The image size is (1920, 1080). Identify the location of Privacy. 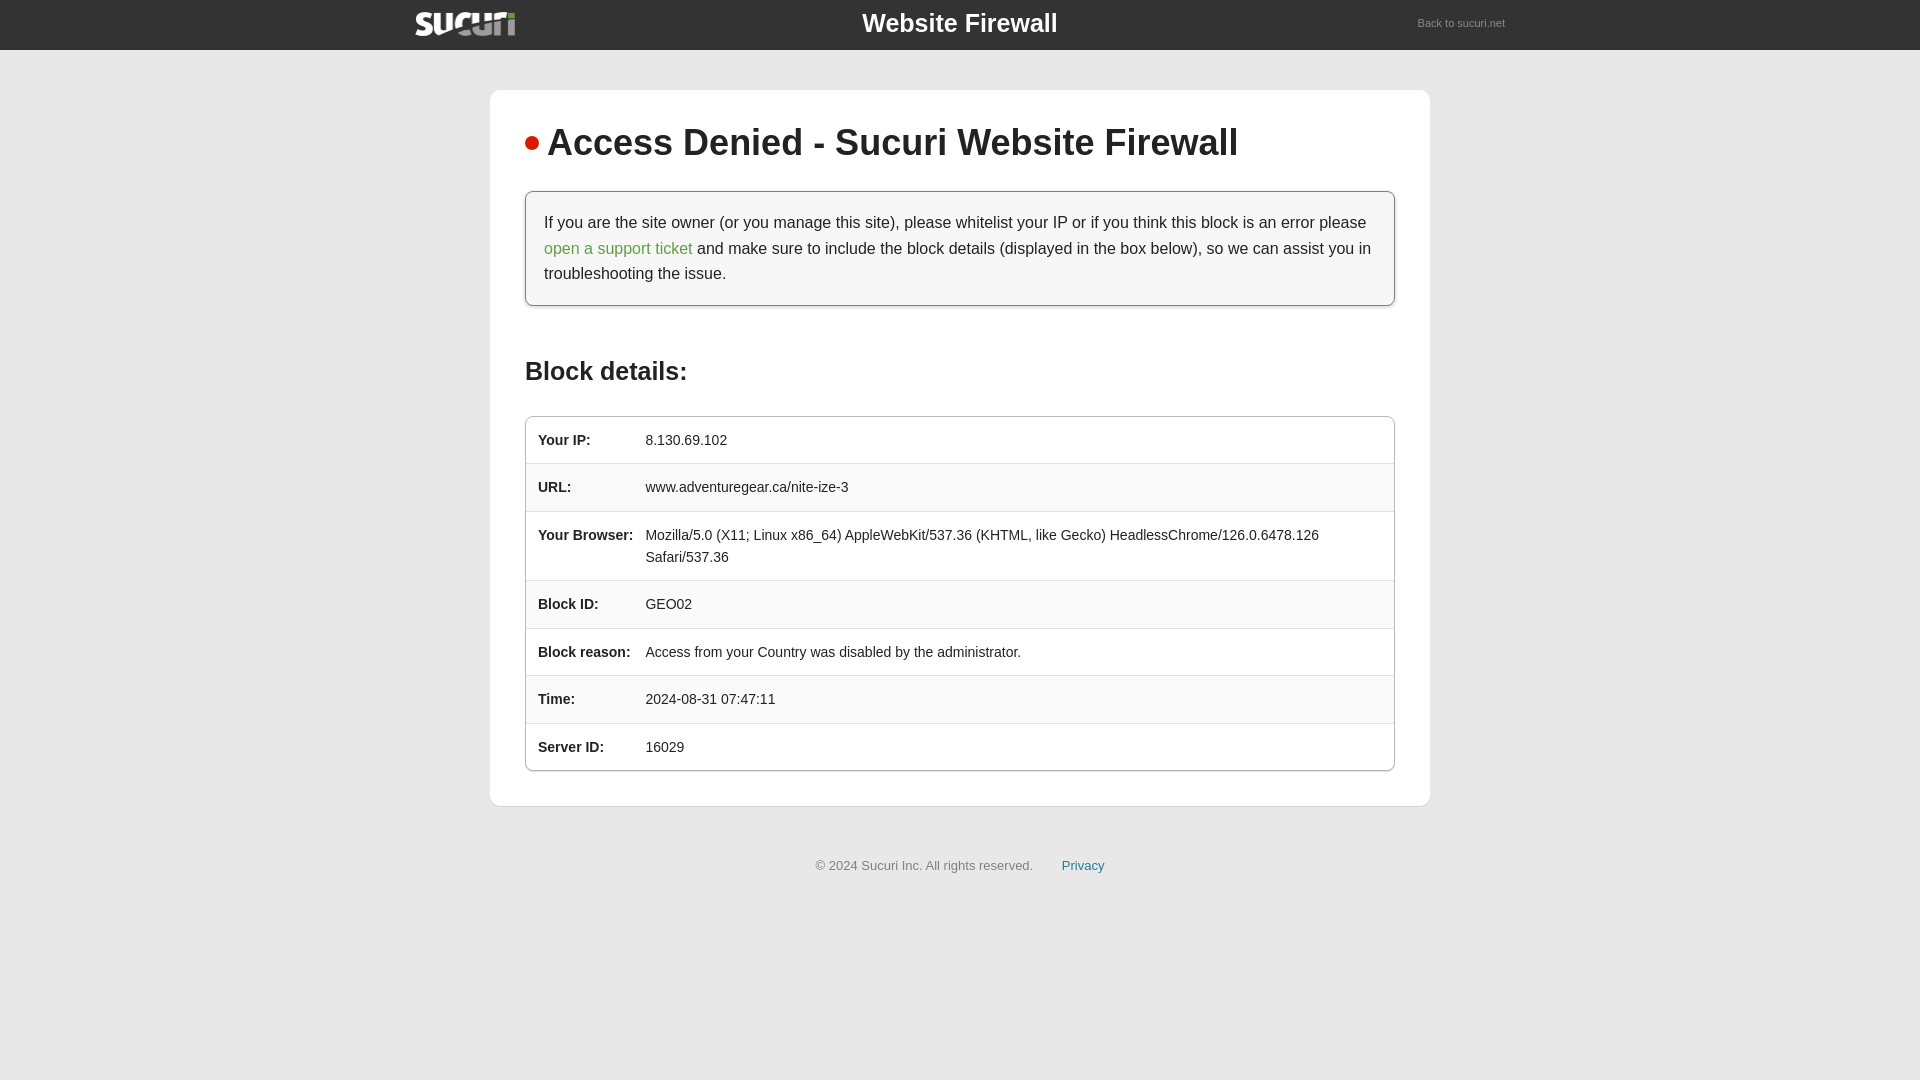
(1083, 864).